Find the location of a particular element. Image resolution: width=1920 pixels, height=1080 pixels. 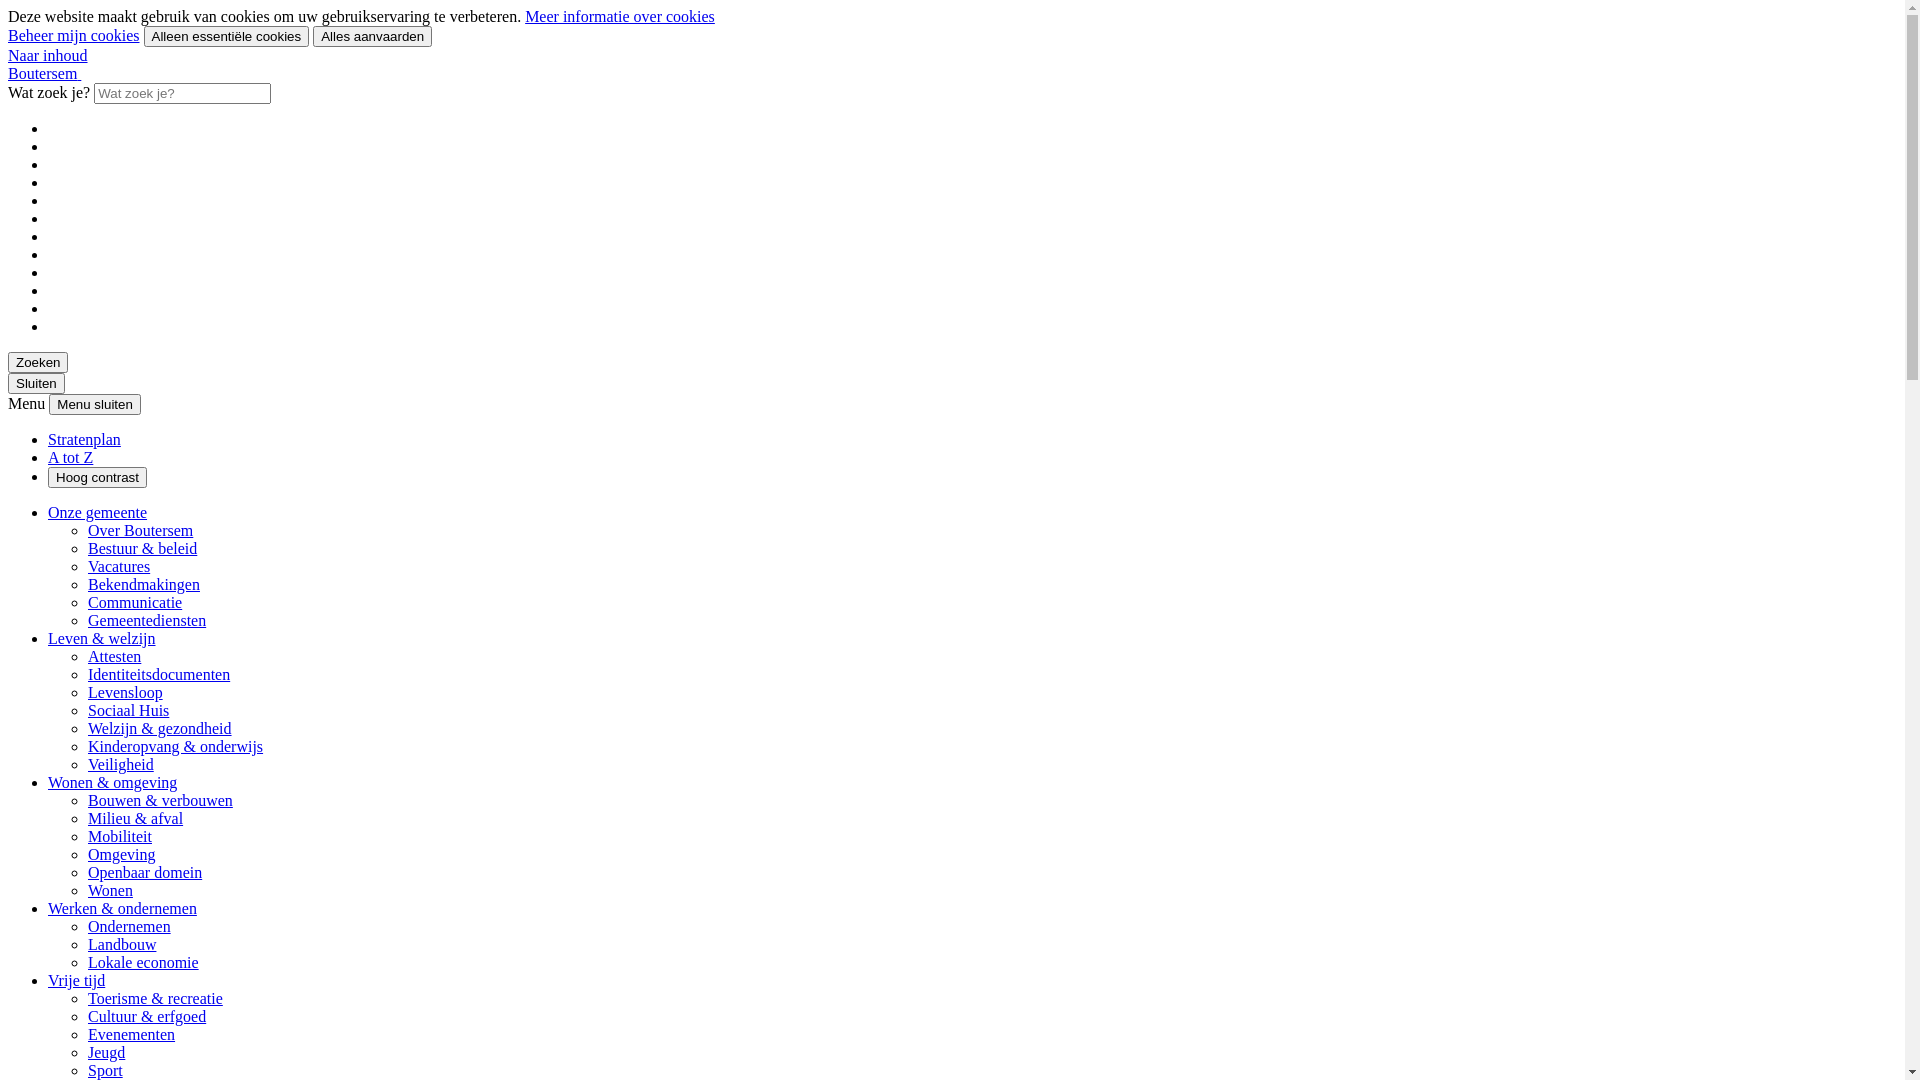

Milieu & afval is located at coordinates (136, 818).